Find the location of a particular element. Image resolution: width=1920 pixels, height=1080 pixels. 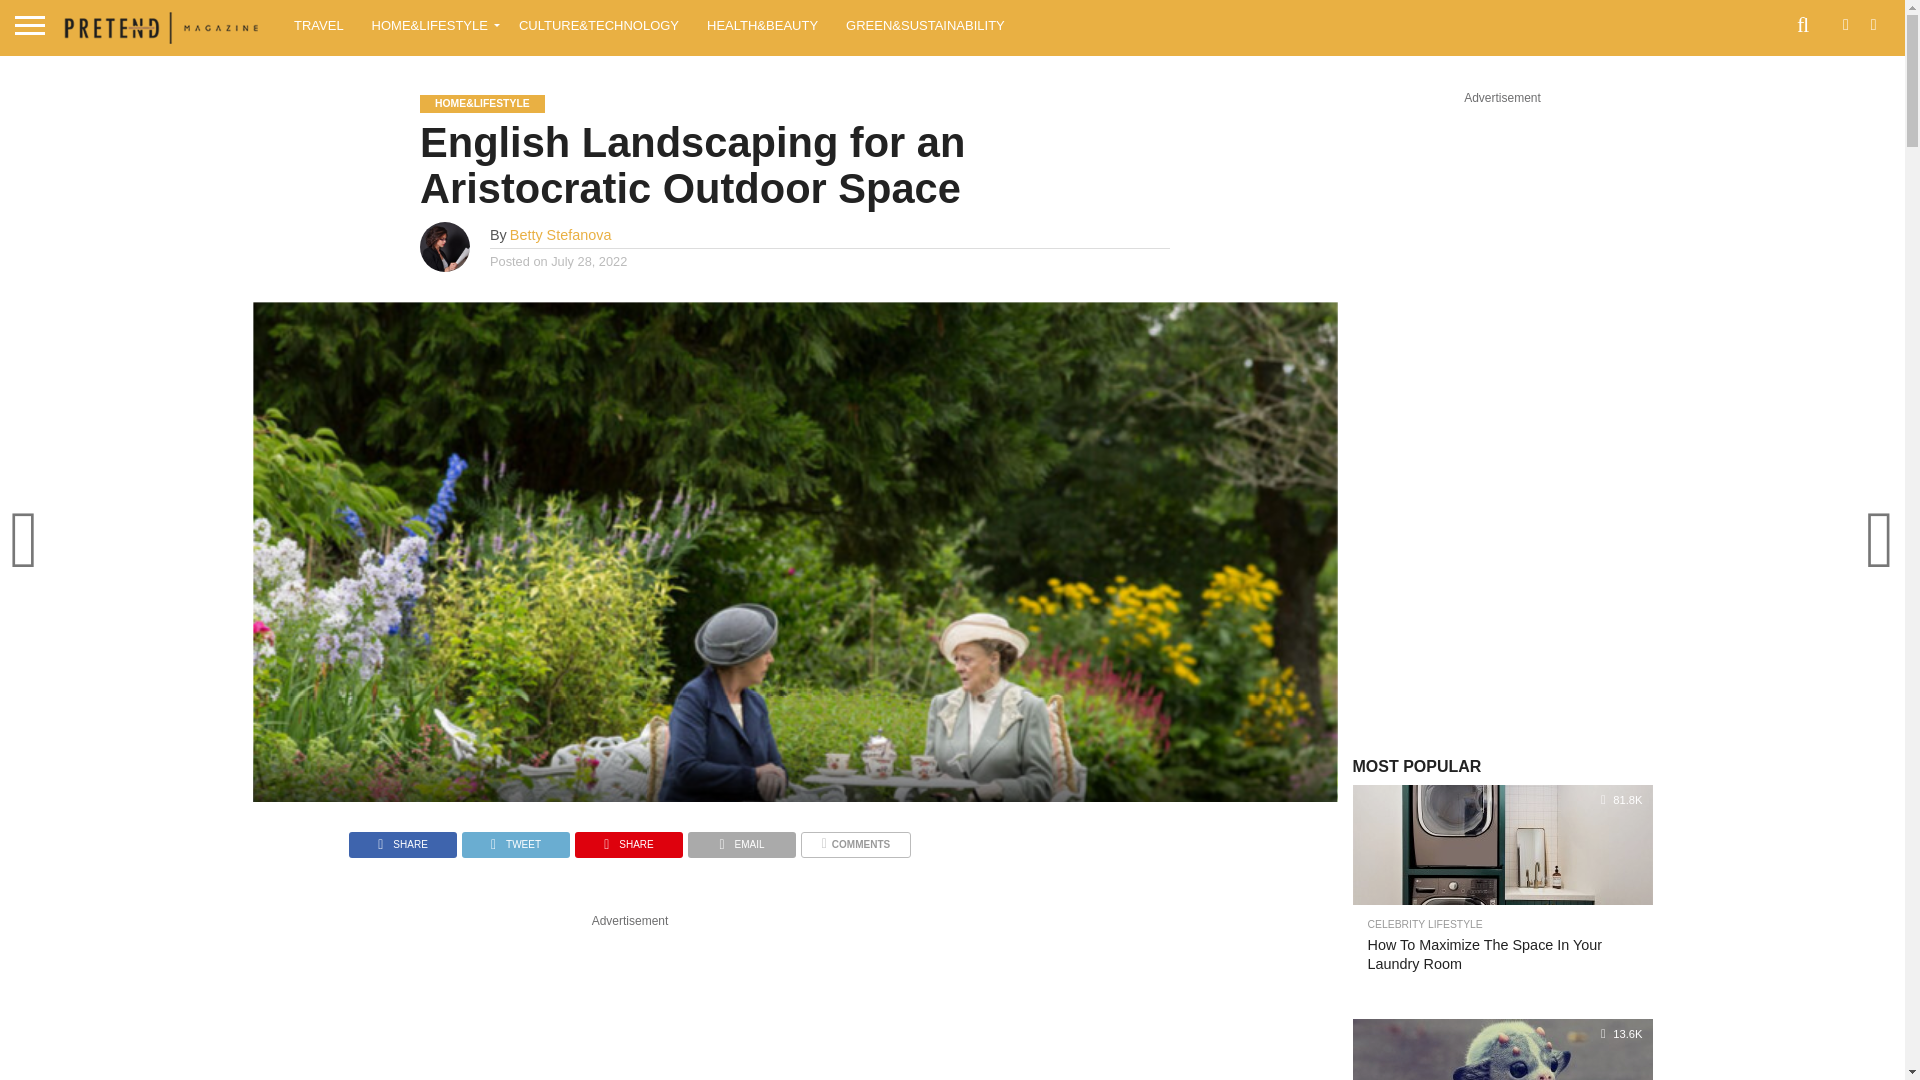

SHARE is located at coordinates (402, 838).